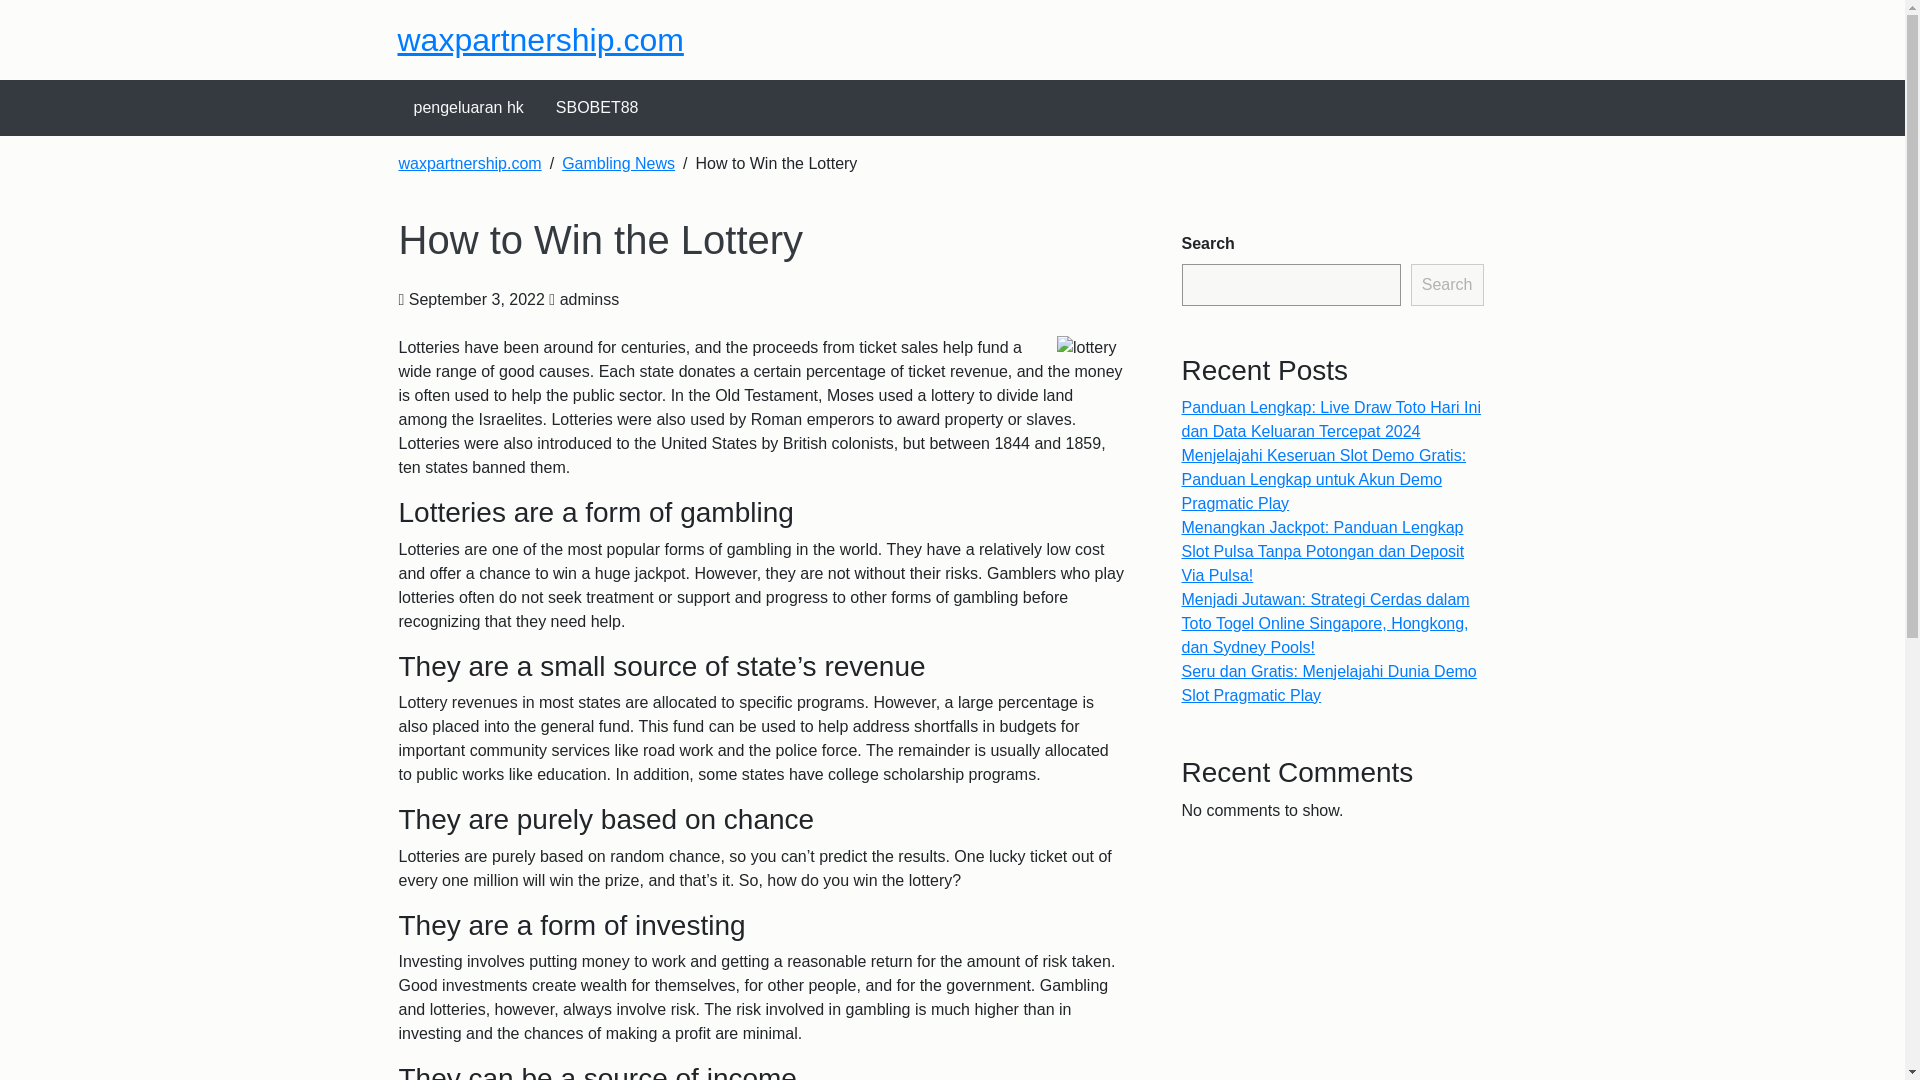 This screenshot has width=1920, height=1080. What do you see at coordinates (1448, 284) in the screenshot?
I see `Search` at bounding box center [1448, 284].